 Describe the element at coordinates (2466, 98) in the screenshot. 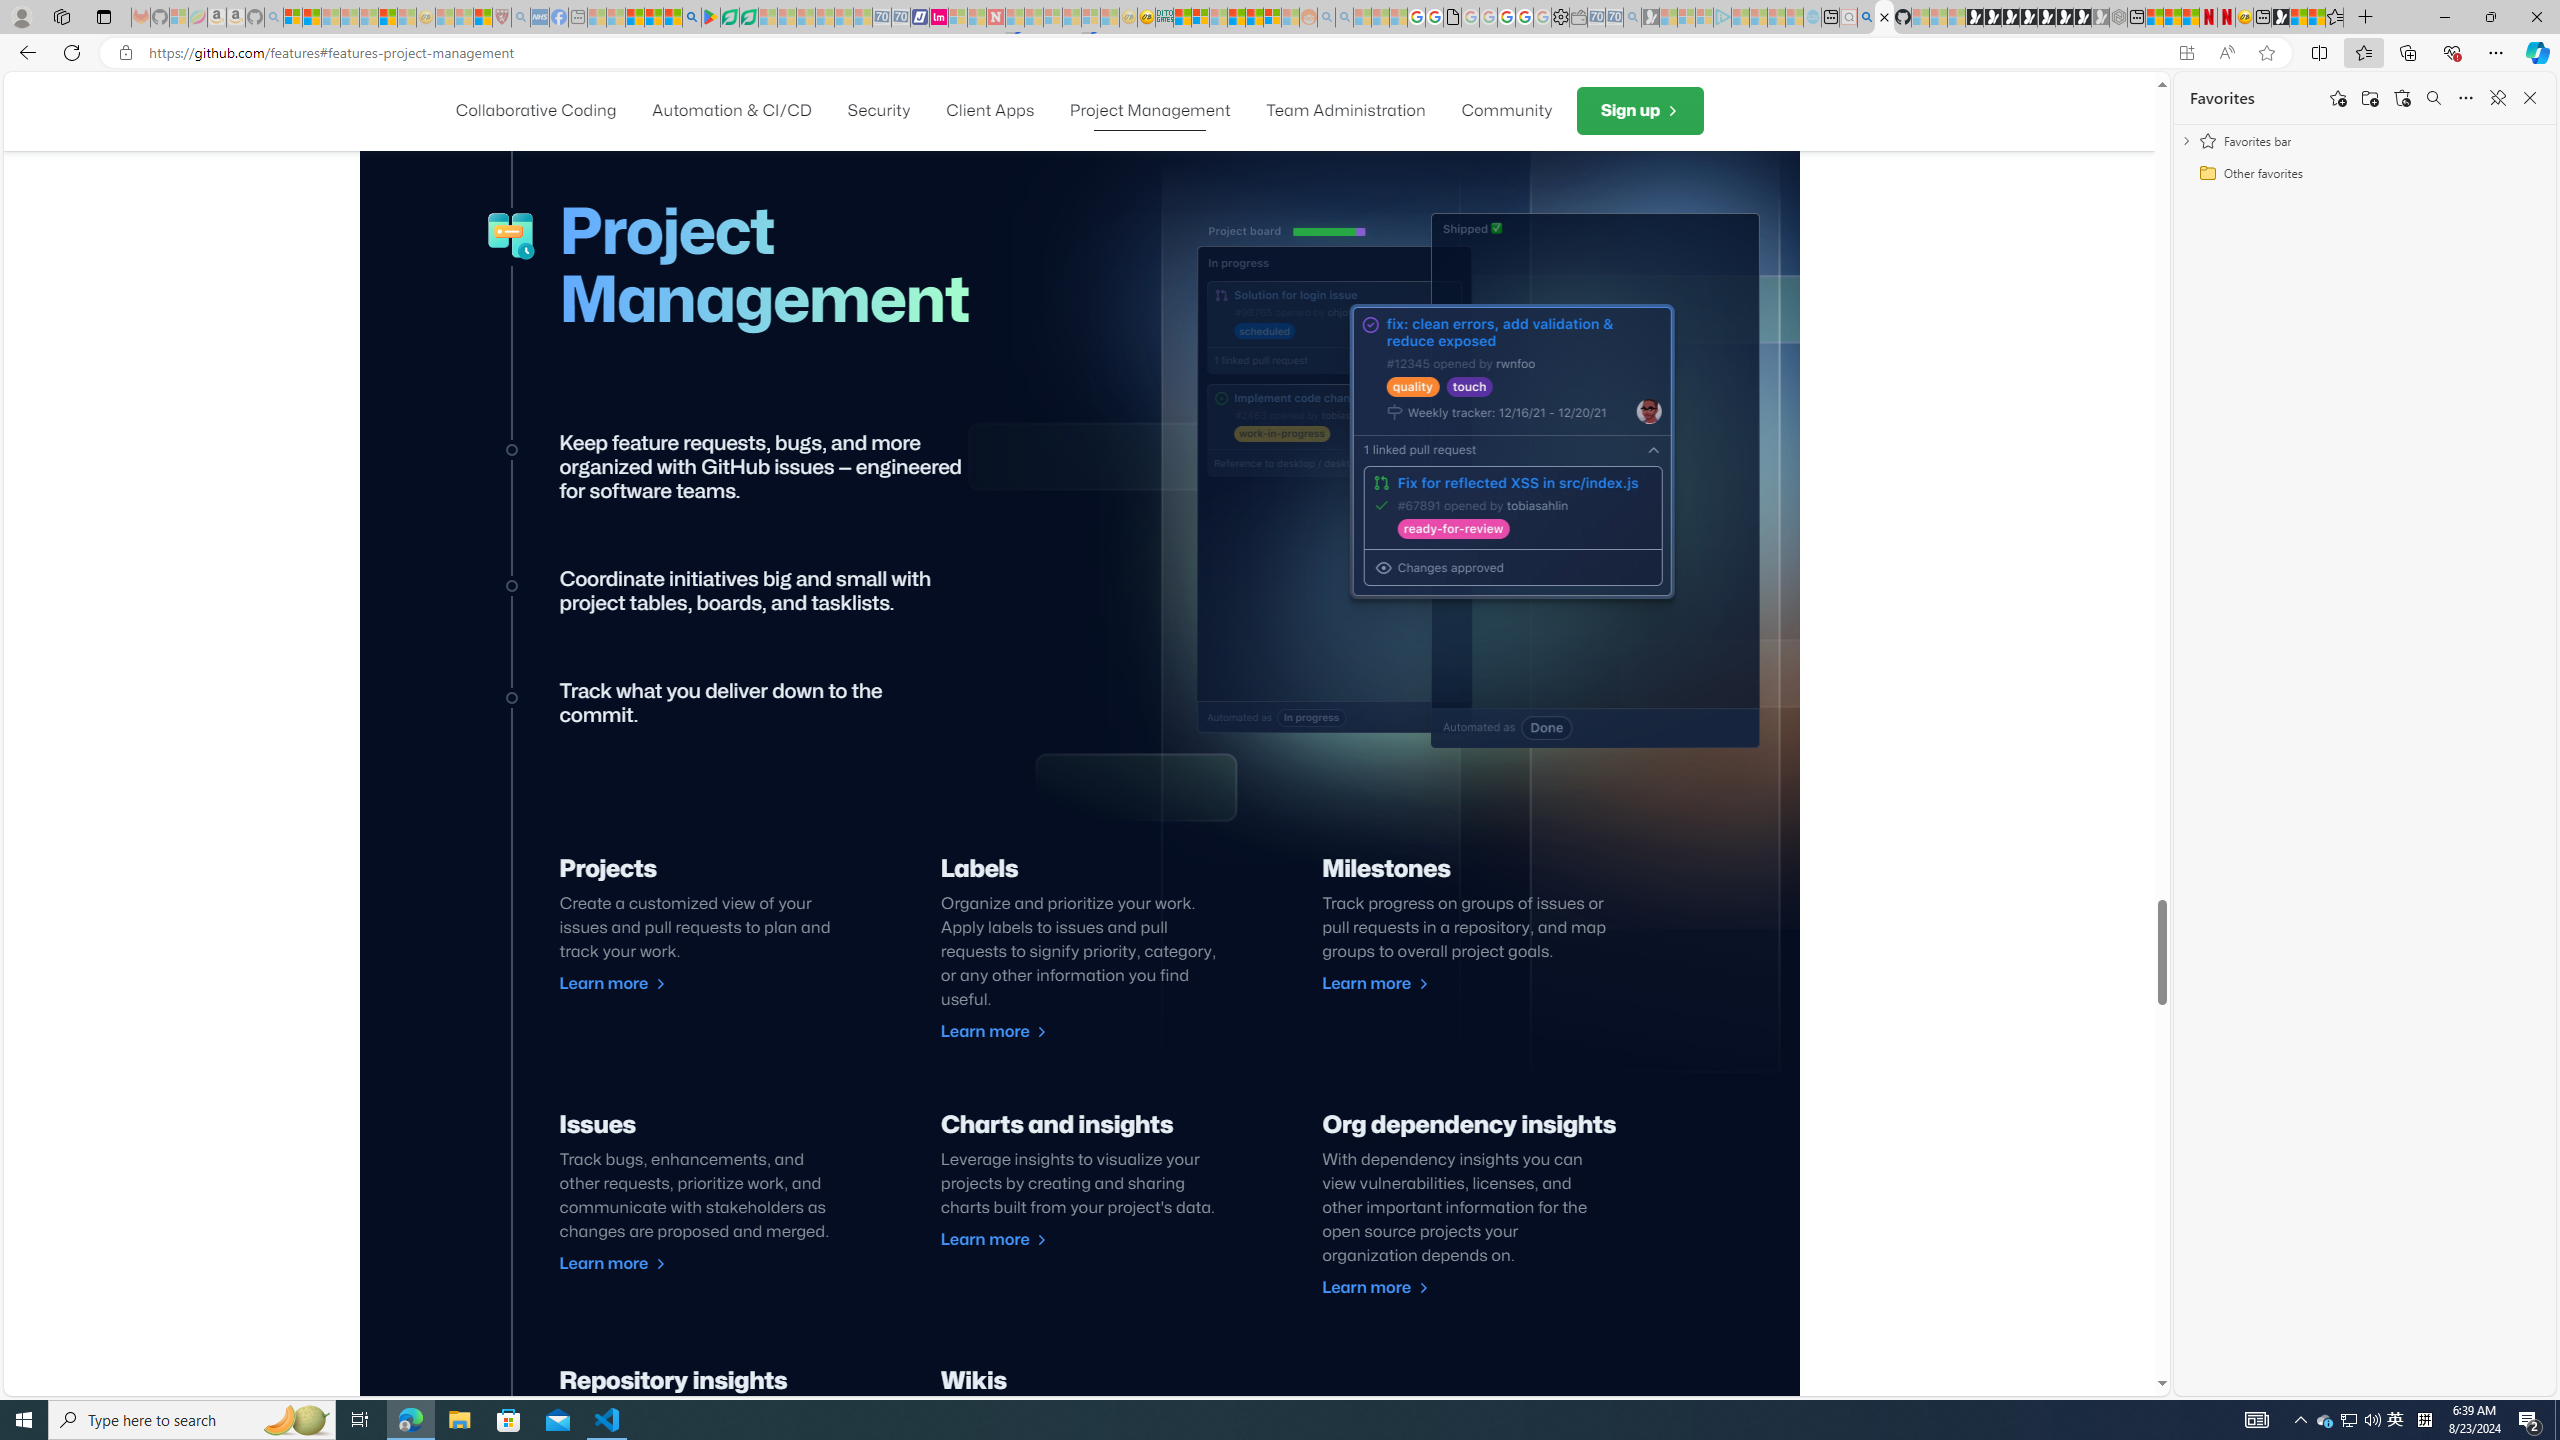

I see `More options` at that location.